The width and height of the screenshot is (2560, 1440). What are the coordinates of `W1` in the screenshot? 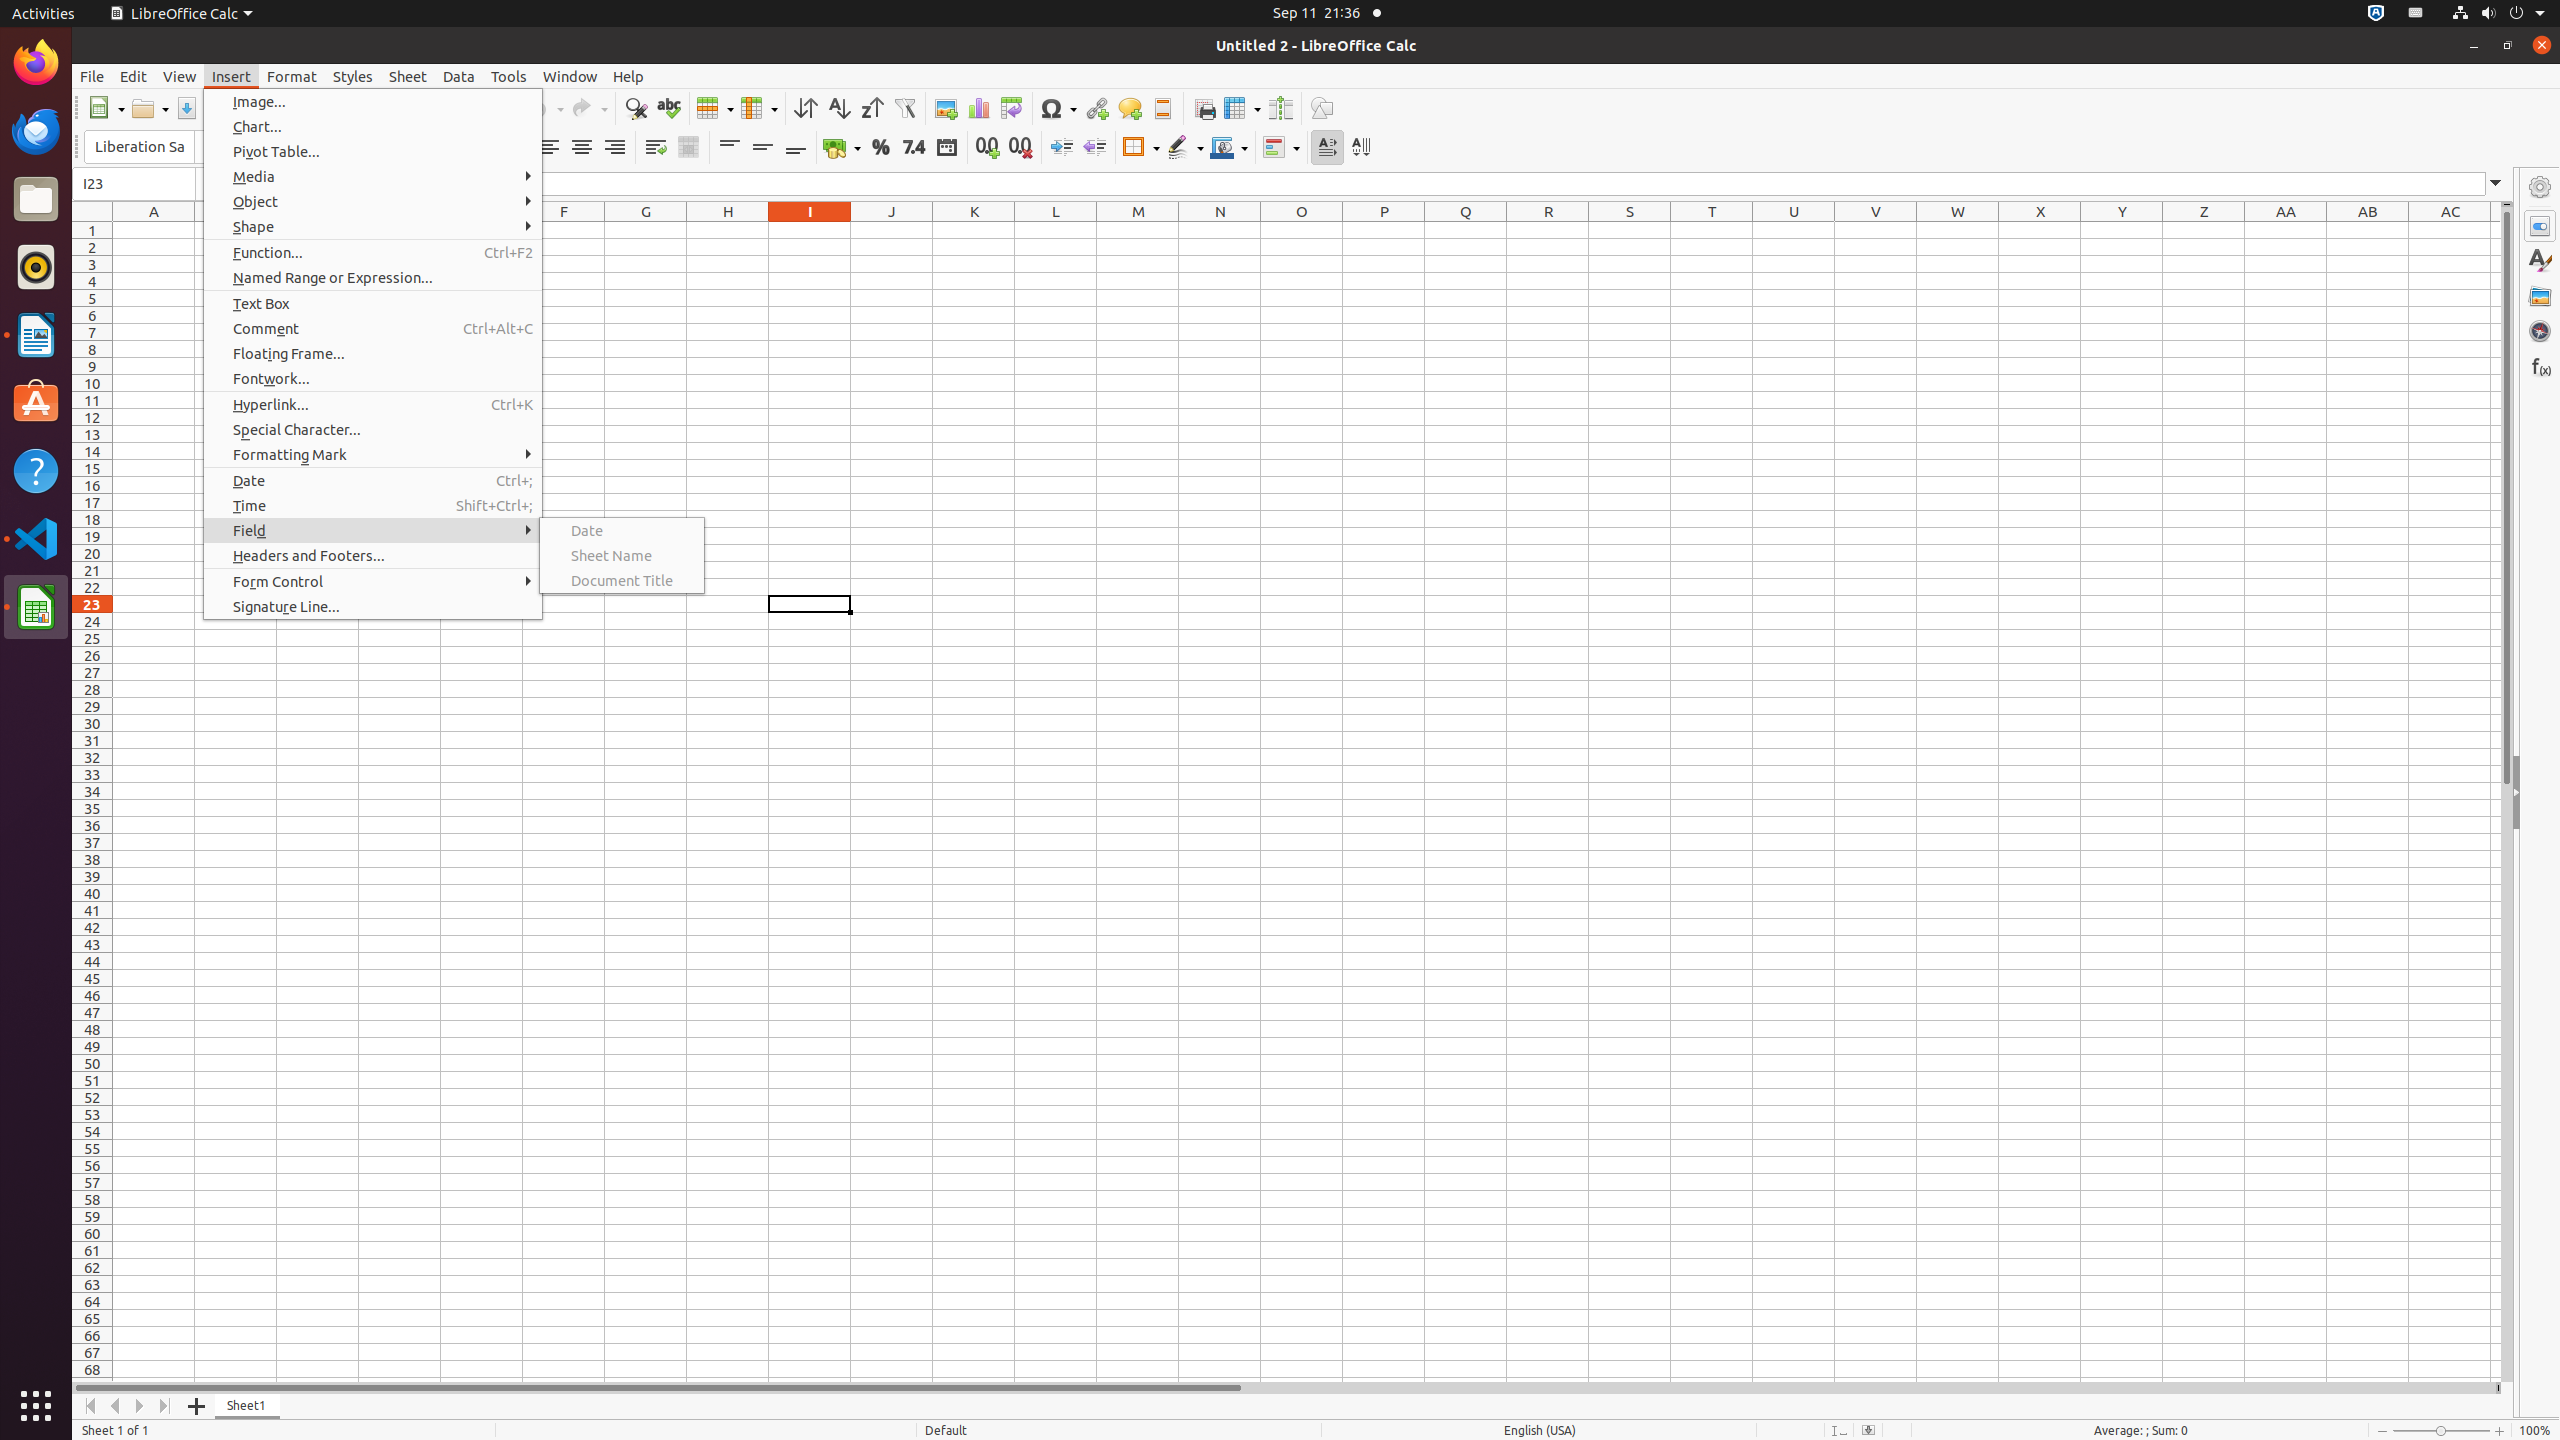 It's located at (1958, 230).